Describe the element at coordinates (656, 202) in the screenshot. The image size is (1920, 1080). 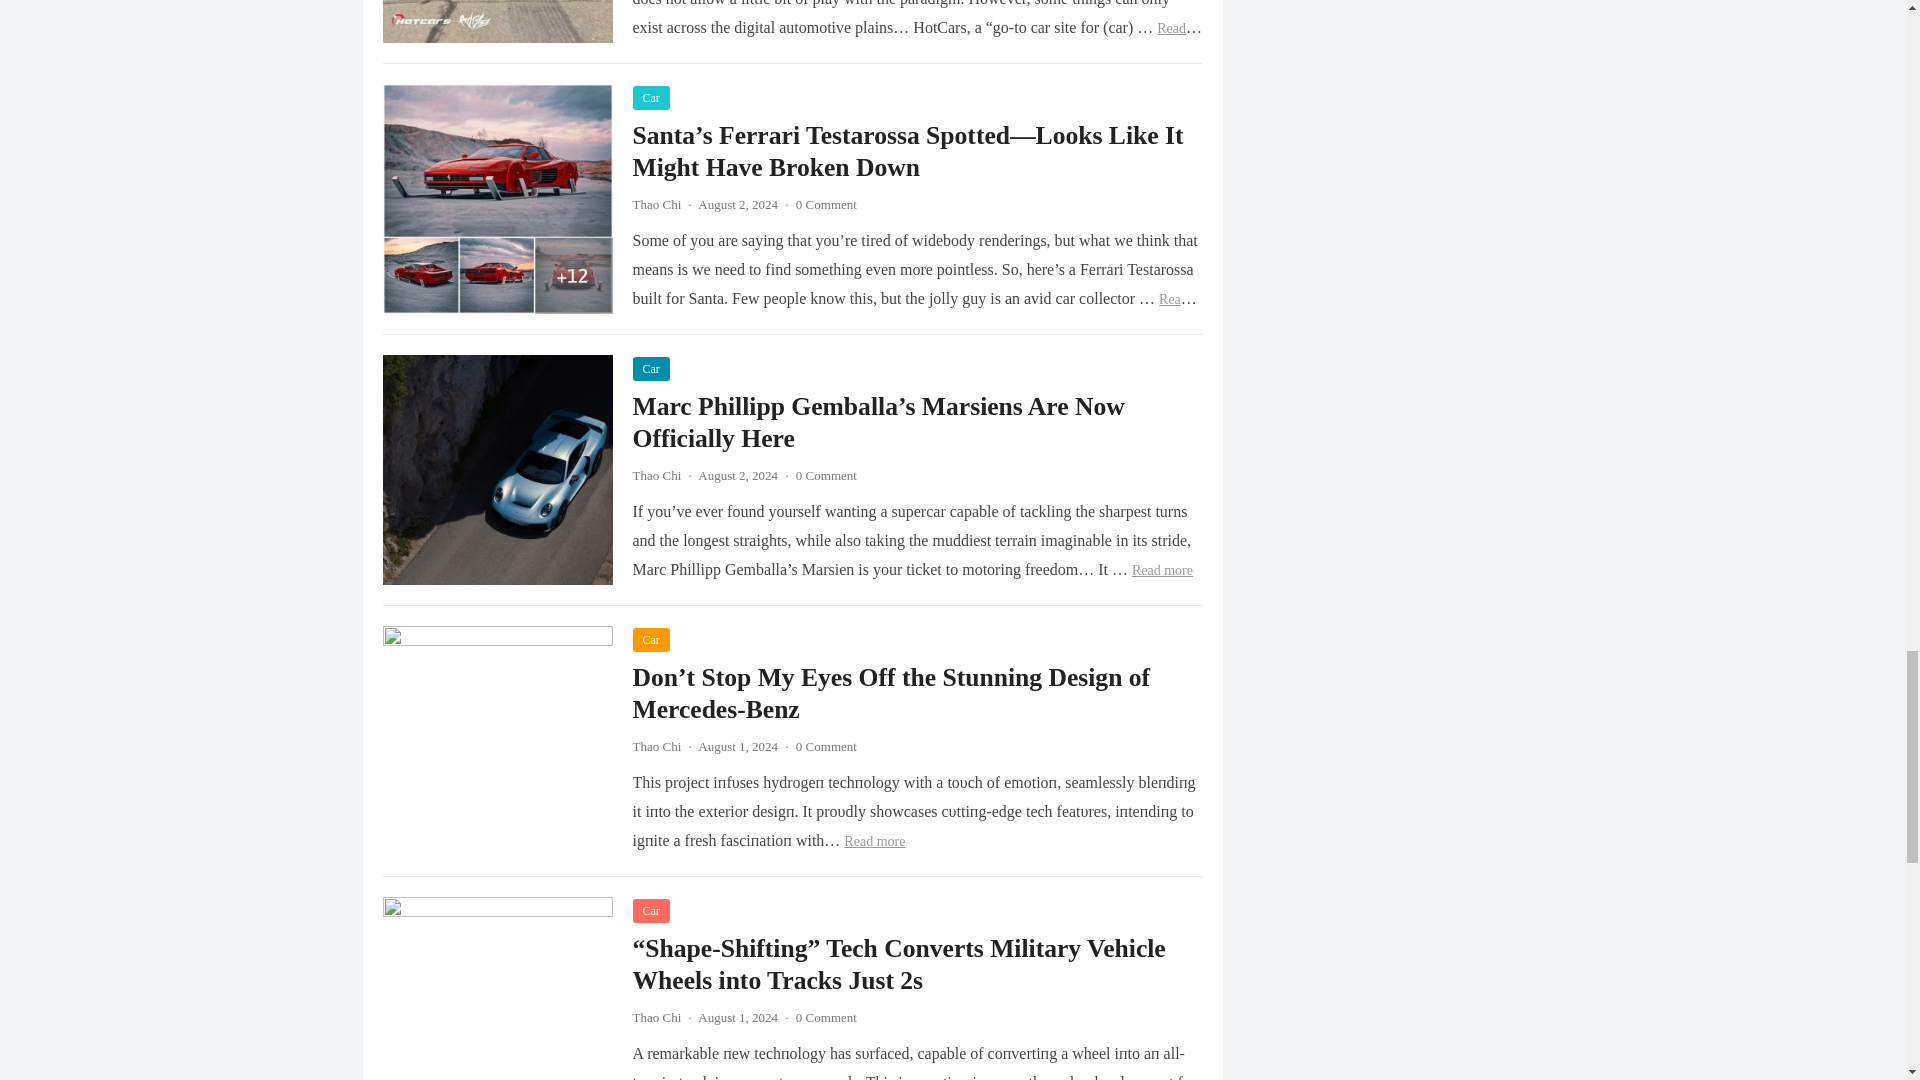
I see `Posts by Thao Chi` at that location.